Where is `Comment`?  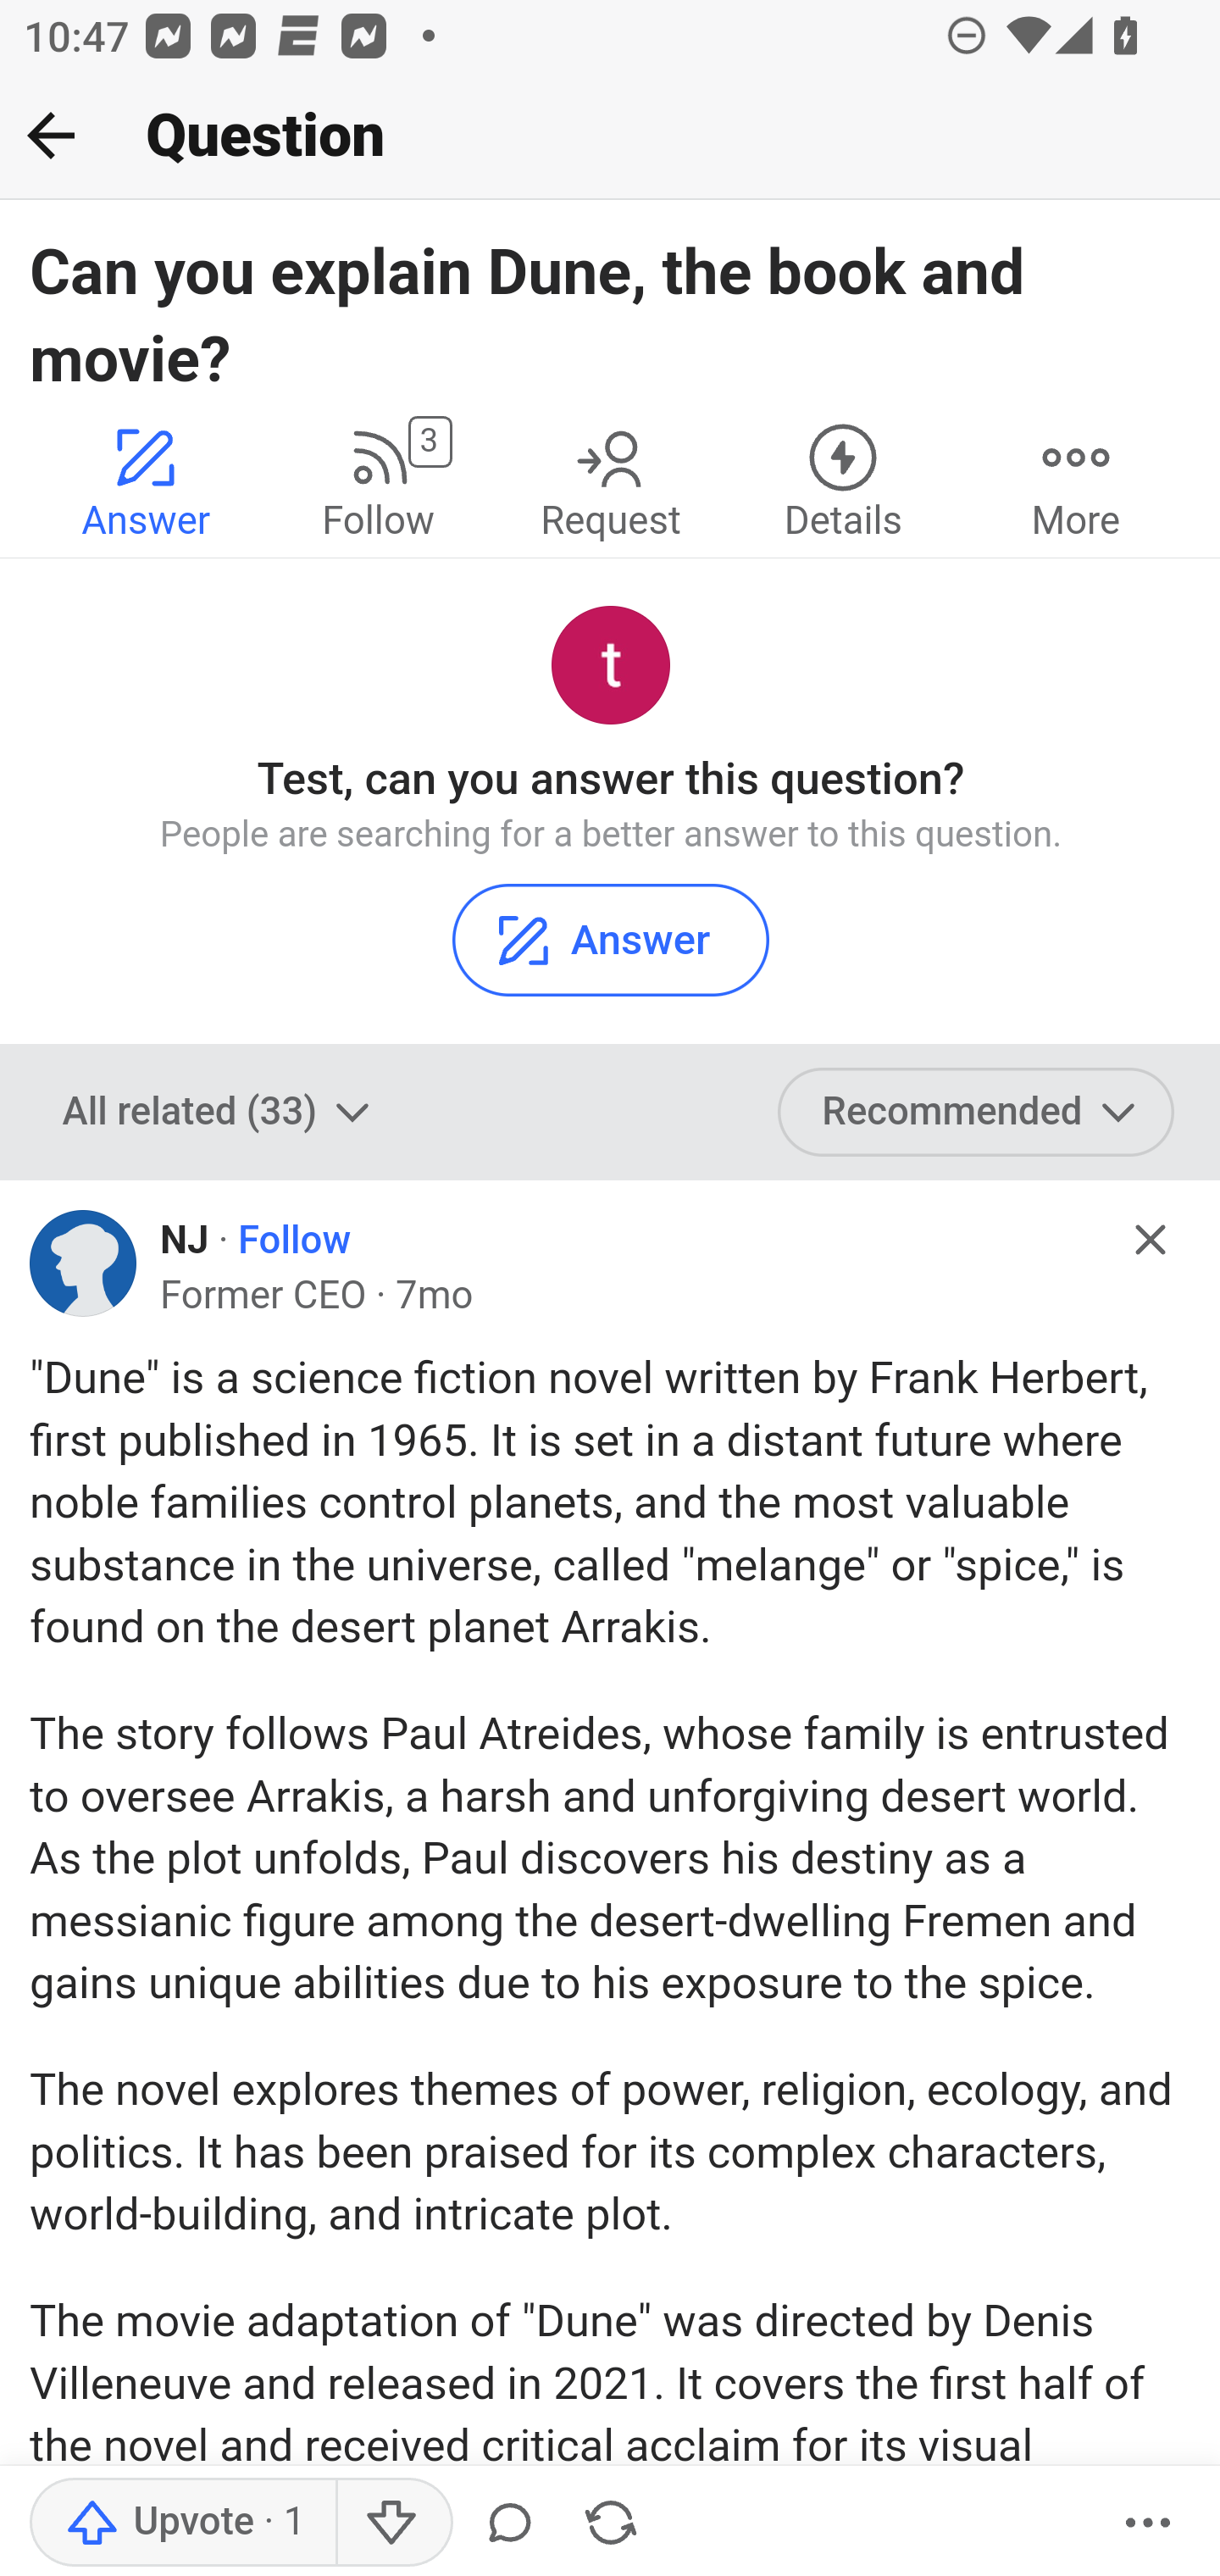
Comment is located at coordinates (510, 2523).